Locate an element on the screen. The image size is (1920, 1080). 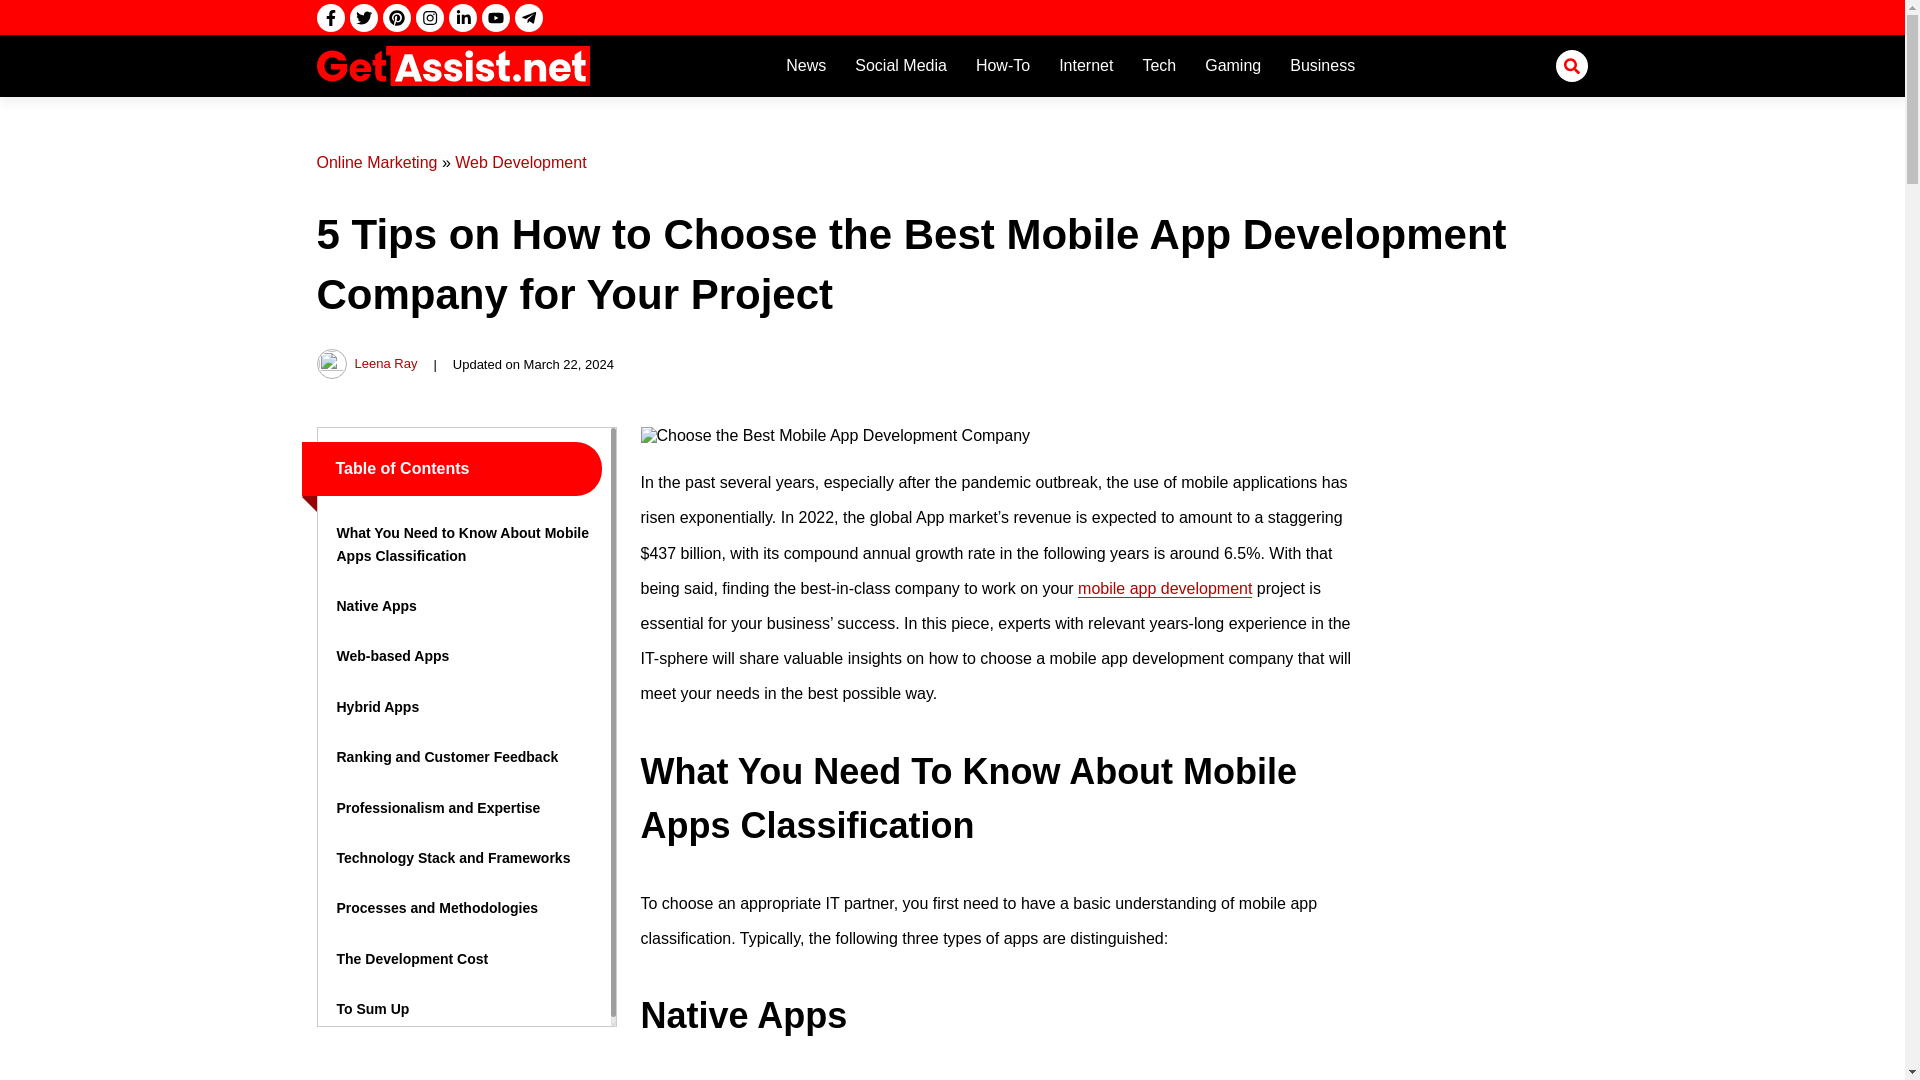
Native Apps is located at coordinates (376, 606).